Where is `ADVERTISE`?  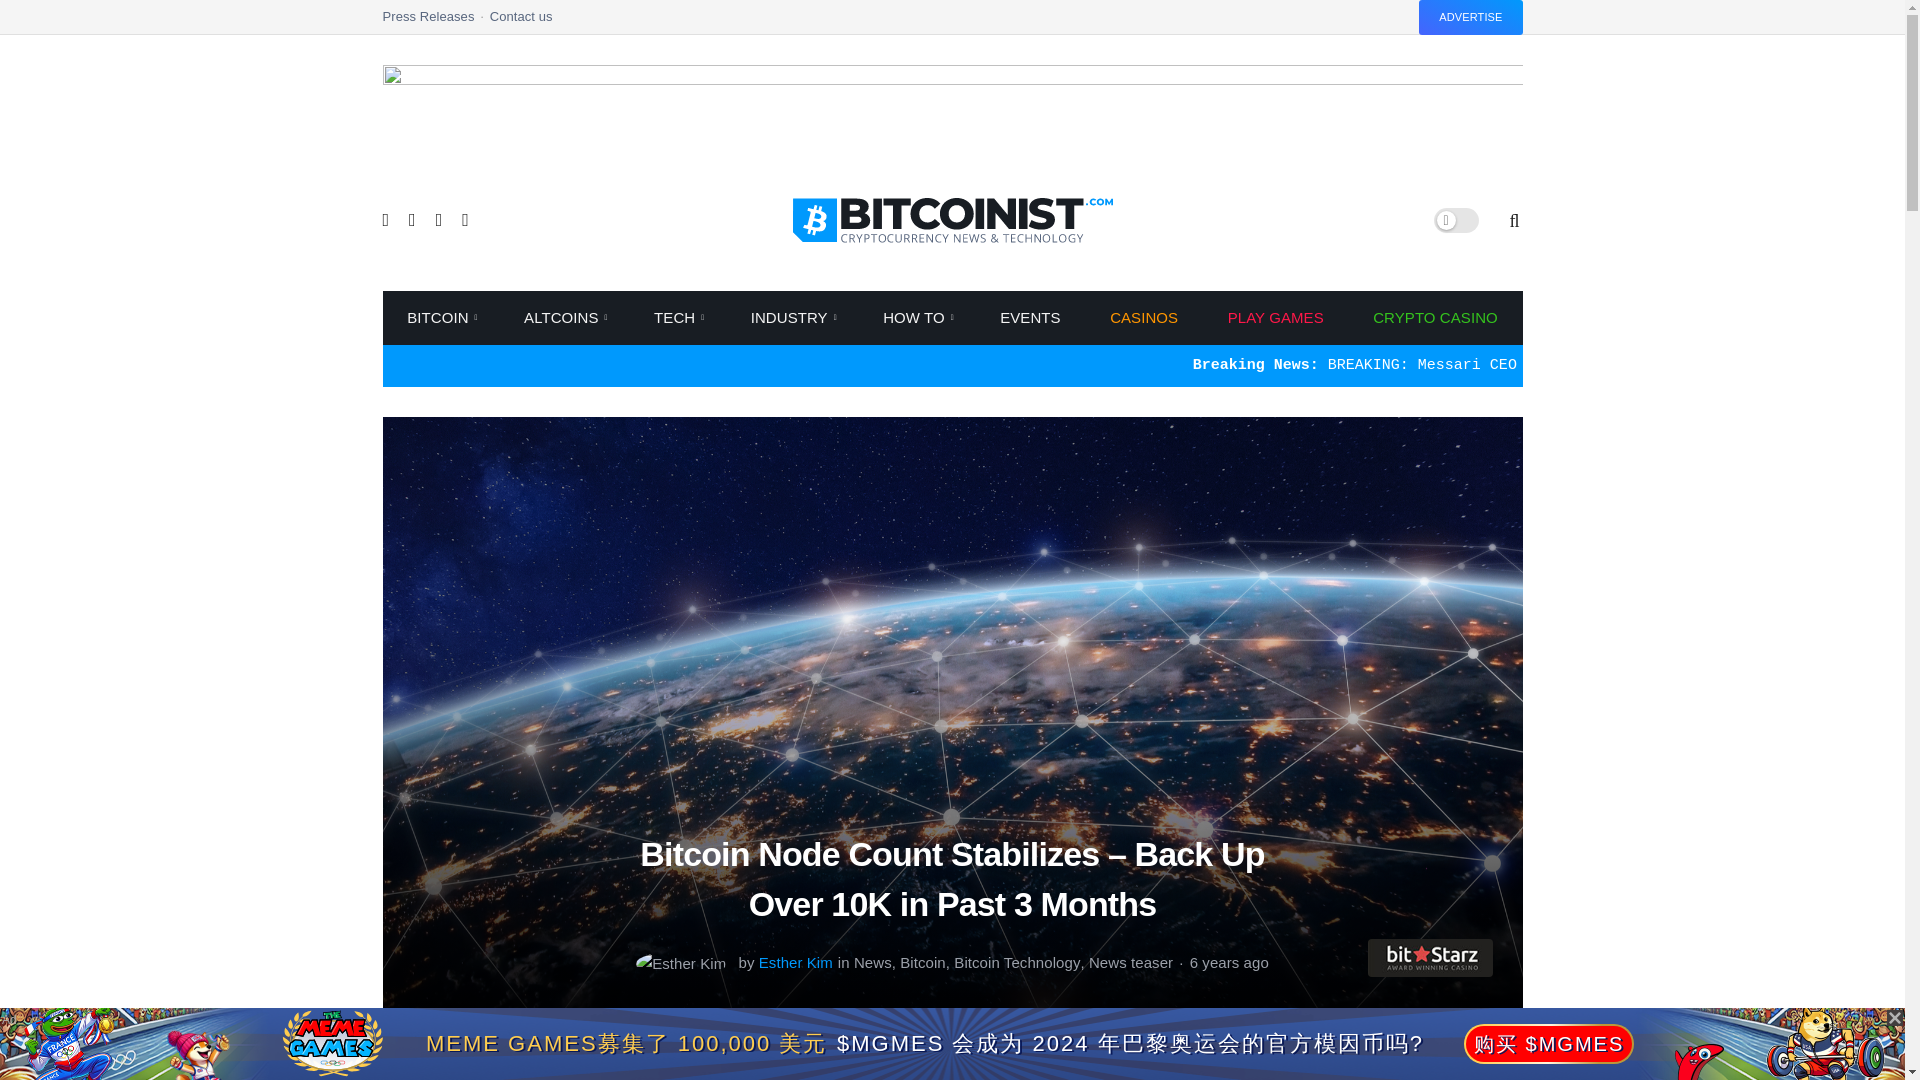 ADVERTISE is located at coordinates (1470, 17).